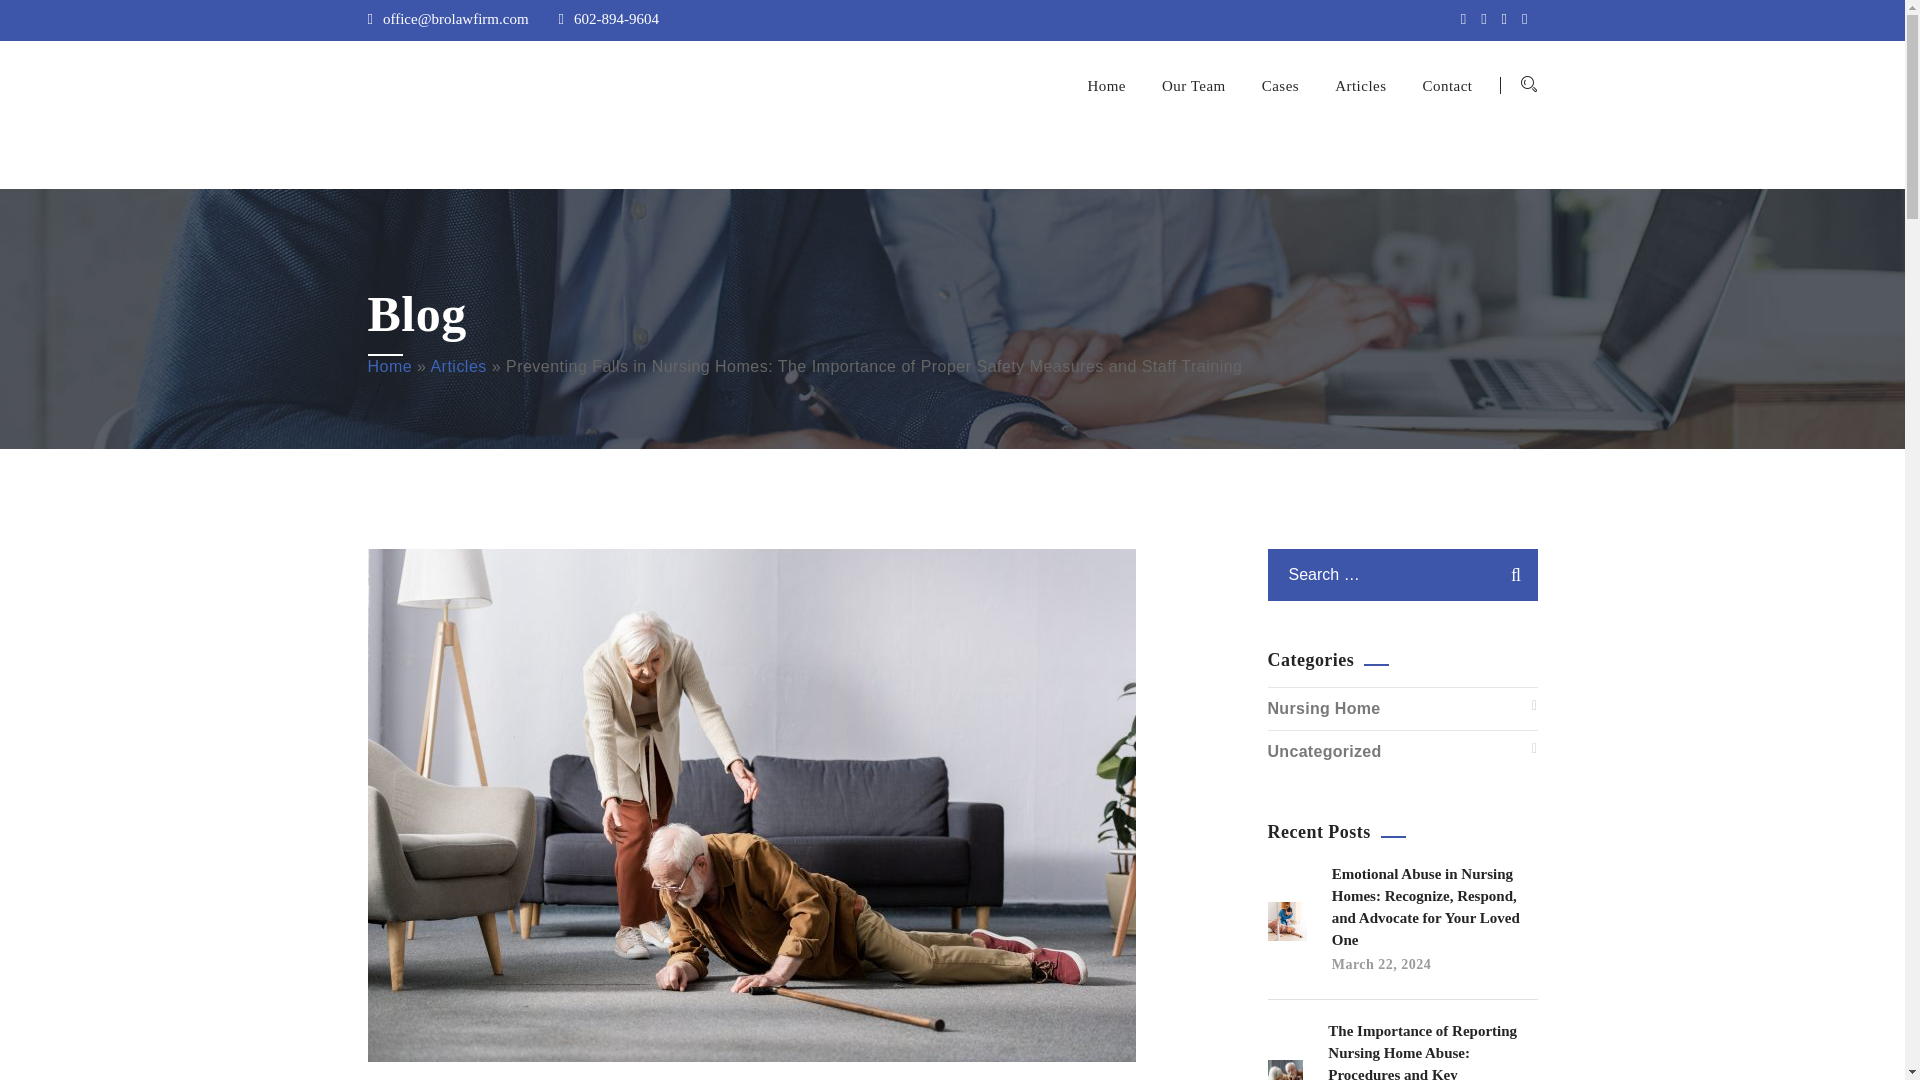 The height and width of the screenshot is (1080, 1920). I want to click on Contact, so click(1447, 86).